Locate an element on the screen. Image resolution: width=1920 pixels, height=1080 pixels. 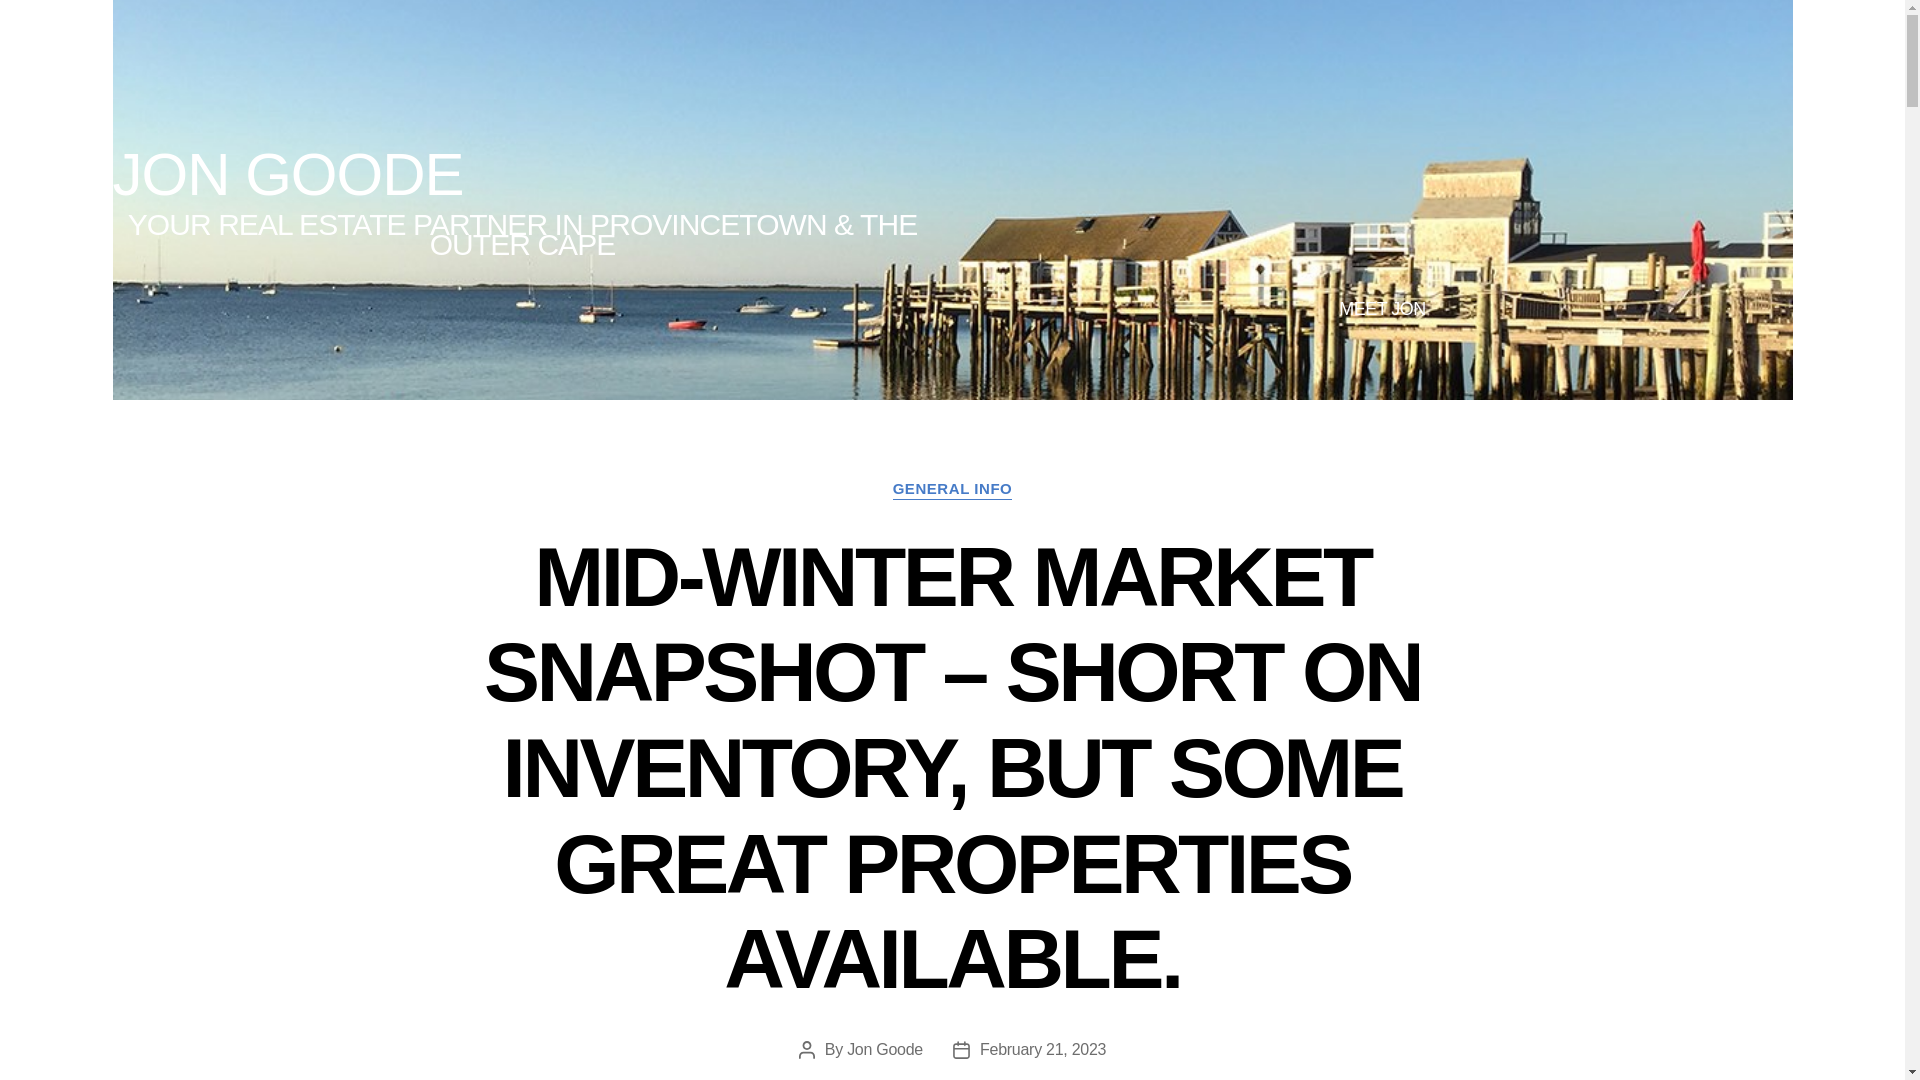
February 21, 2023 is located at coordinates (1042, 1050).